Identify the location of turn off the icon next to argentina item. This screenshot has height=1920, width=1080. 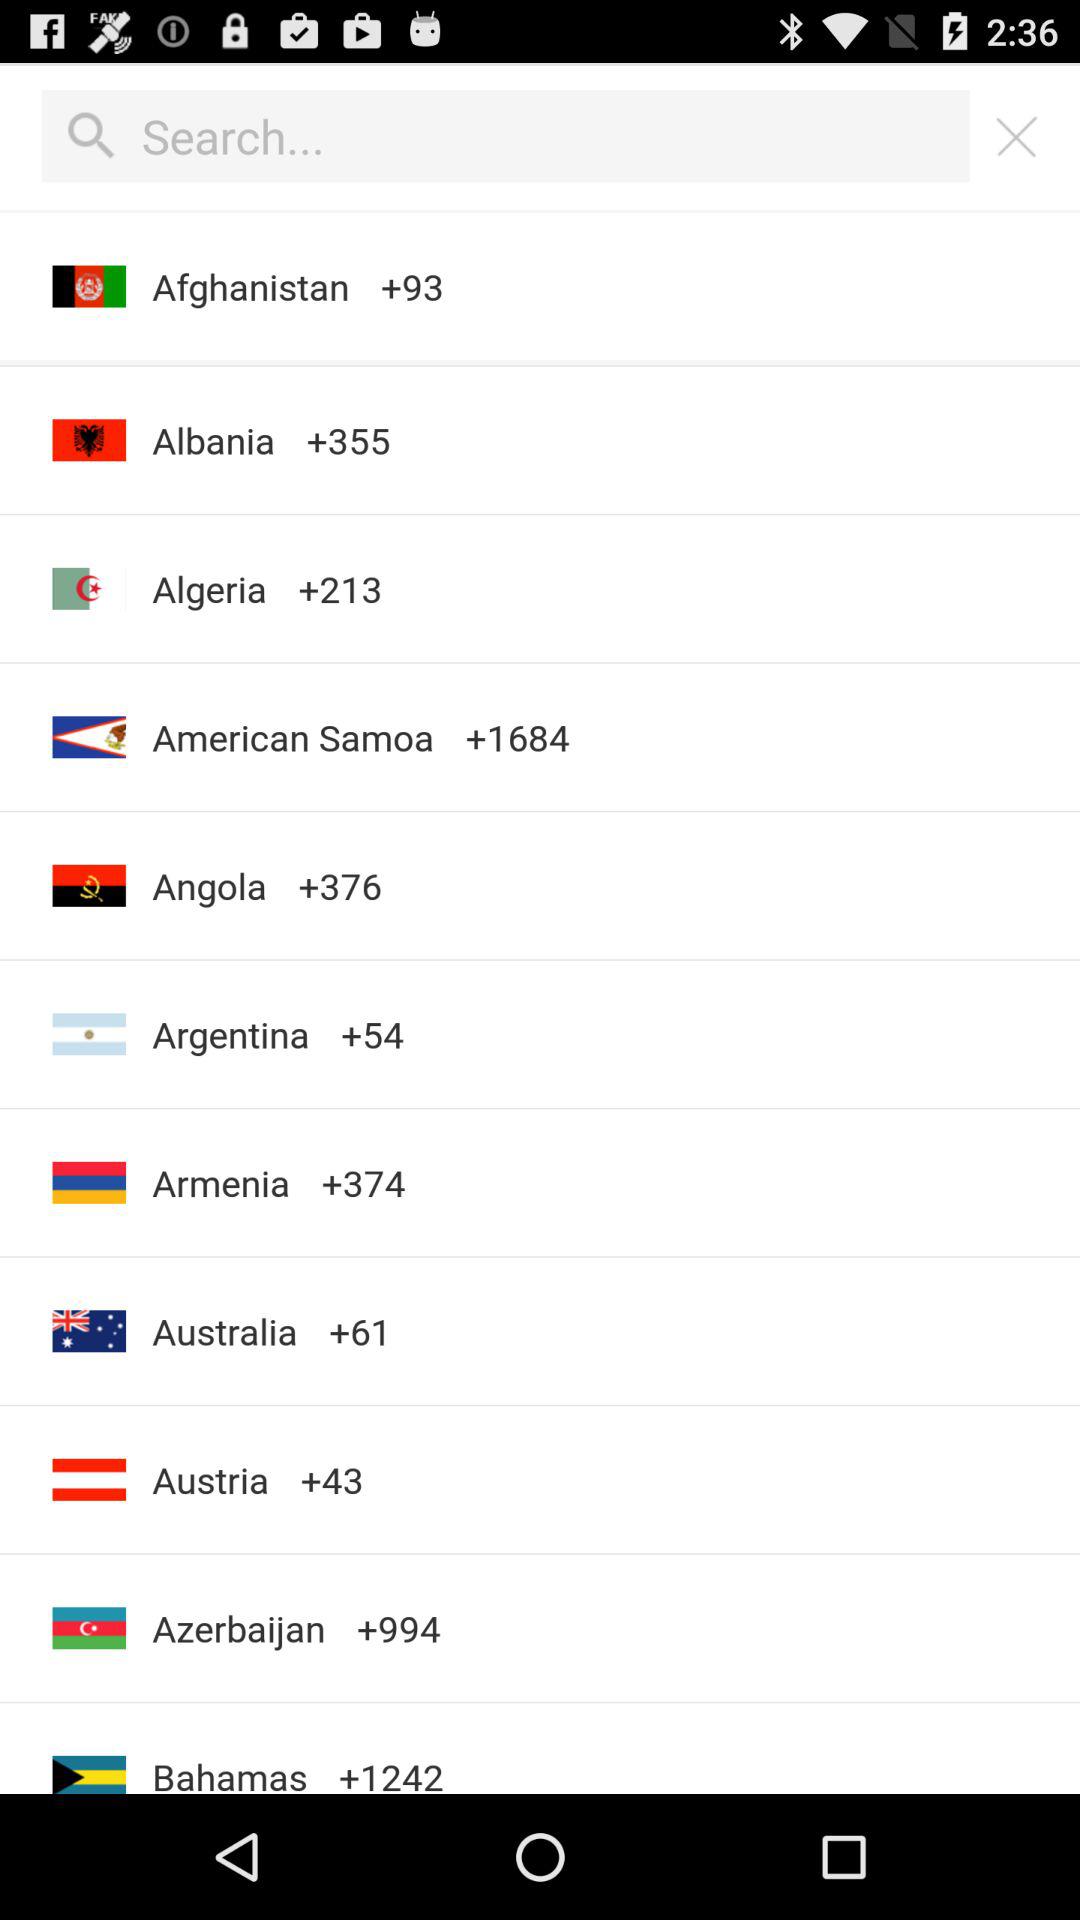
(363, 1182).